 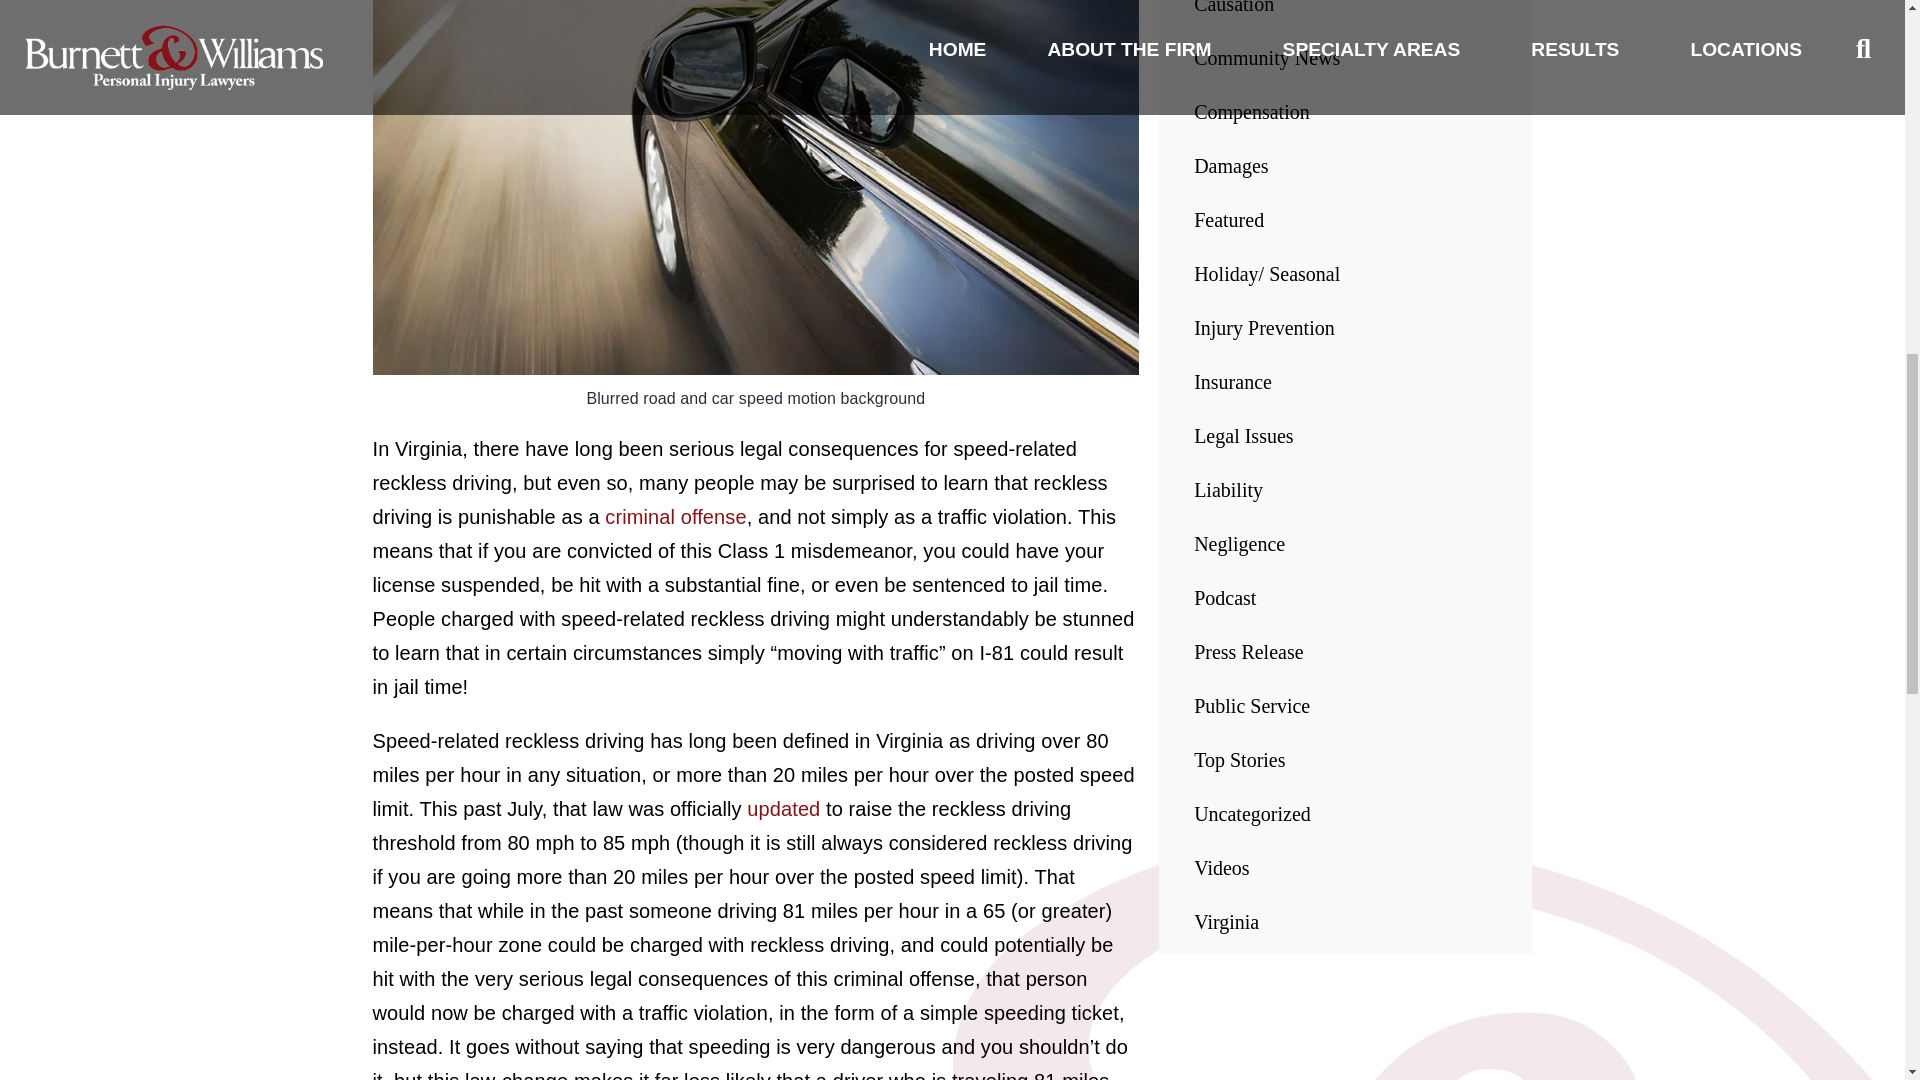 I want to click on Damages, so click(x=1230, y=166).